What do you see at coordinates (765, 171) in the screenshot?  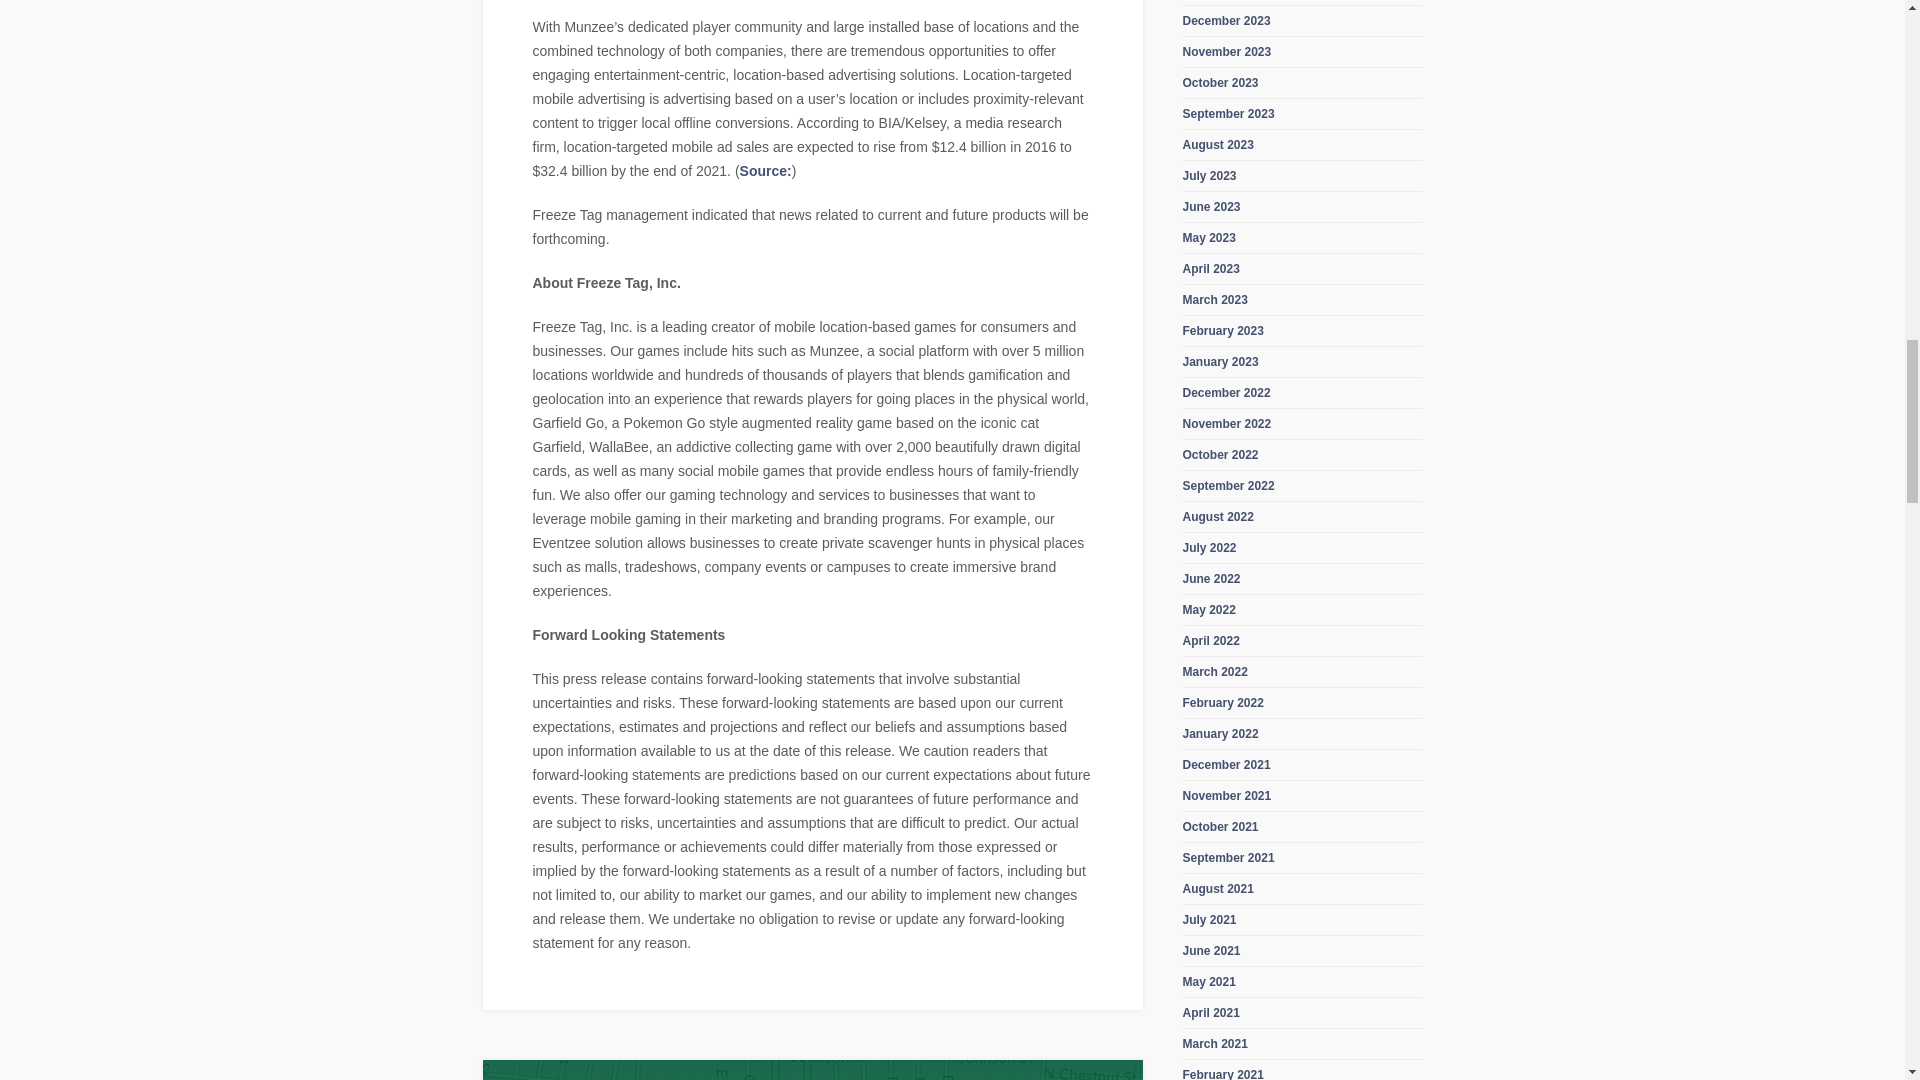 I see `Source:` at bounding box center [765, 171].